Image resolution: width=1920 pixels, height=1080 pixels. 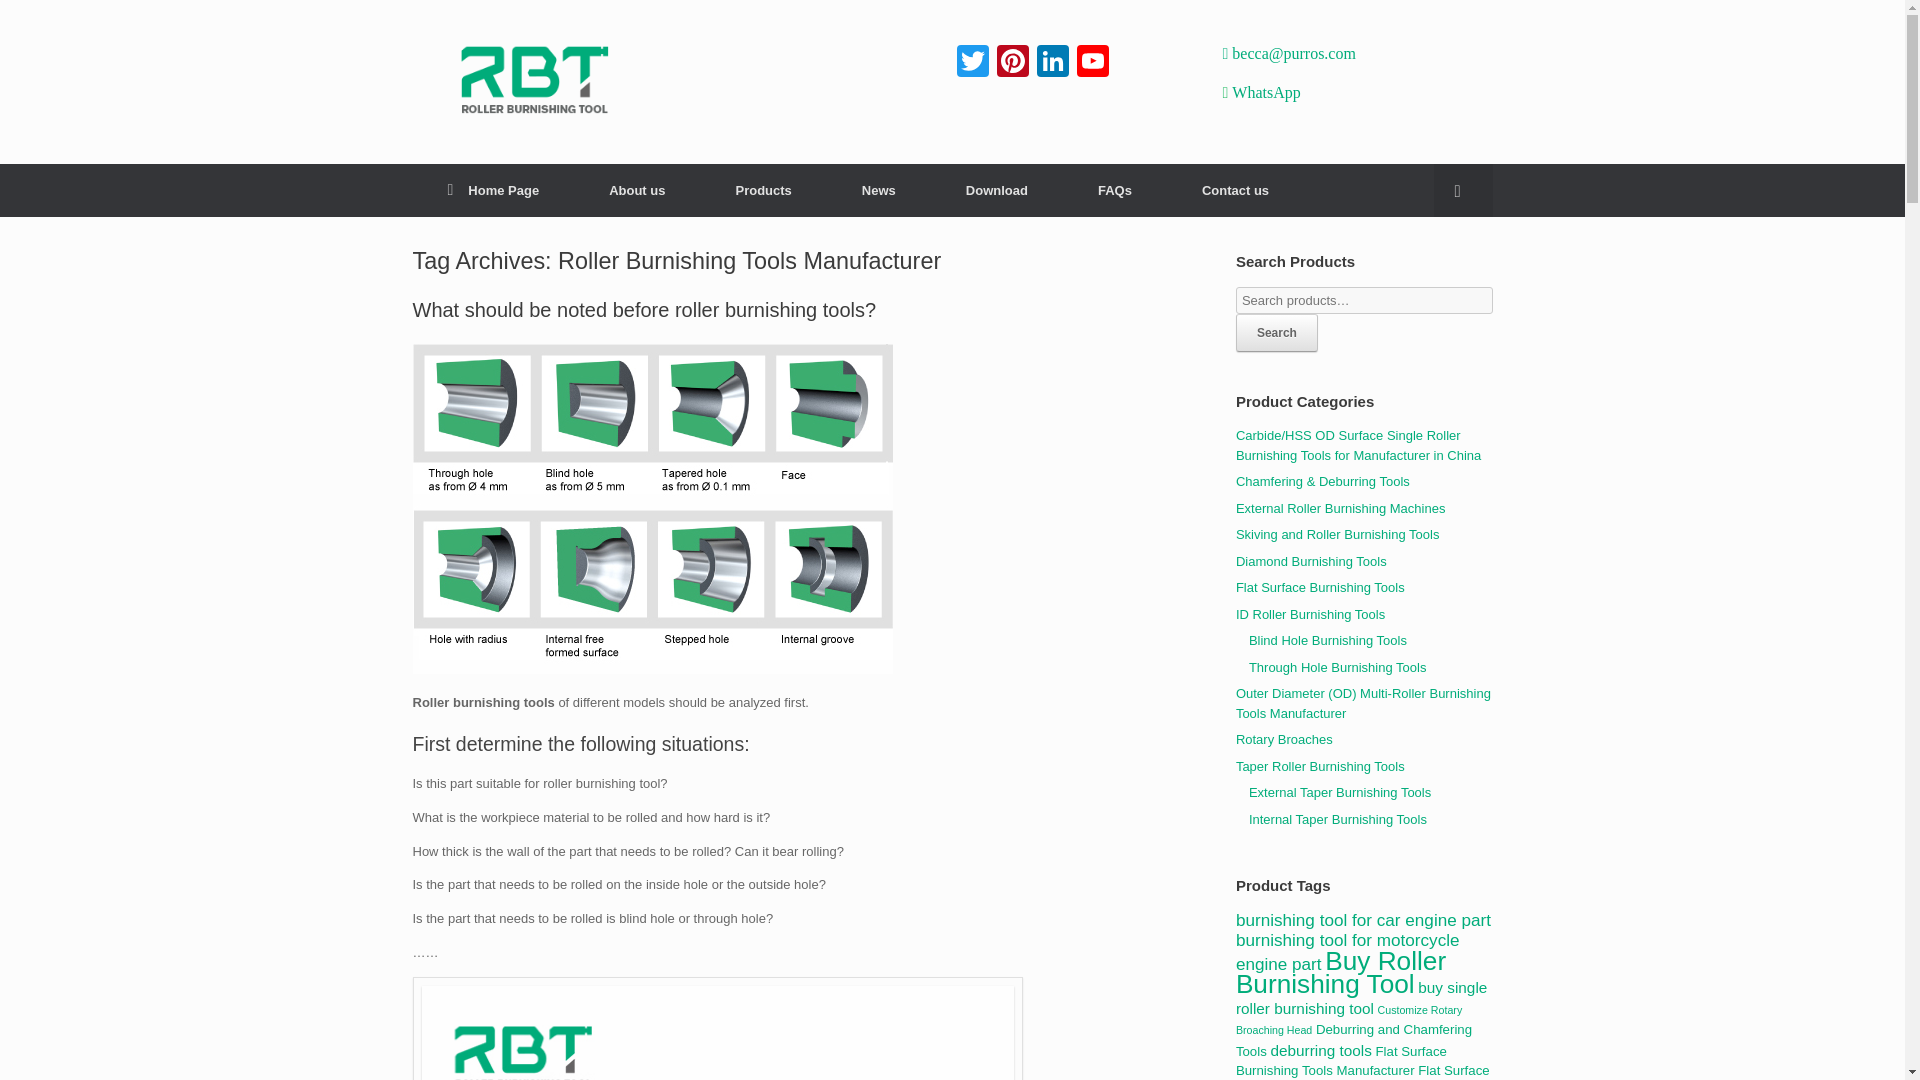 I want to click on WhatsApp, so click(x=1266, y=92).